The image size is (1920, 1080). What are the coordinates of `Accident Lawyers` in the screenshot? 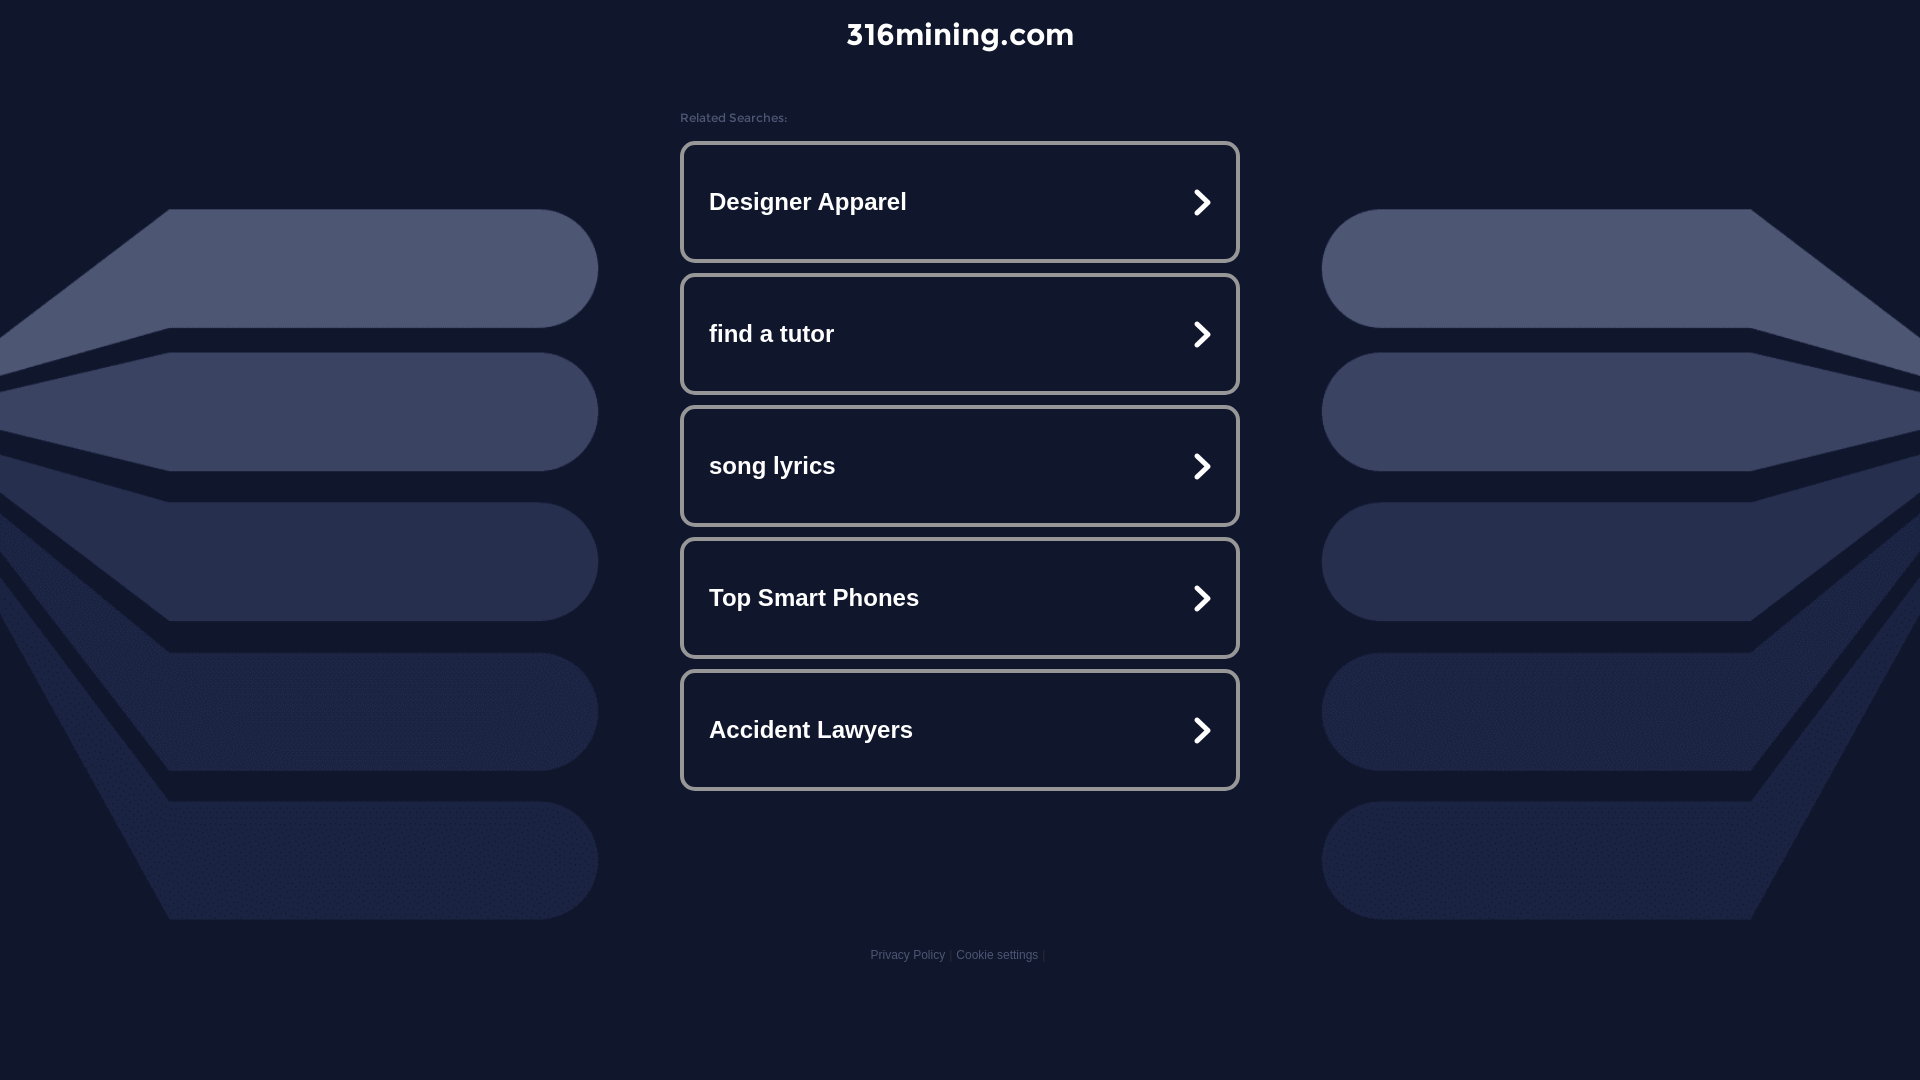 It's located at (960, 730).